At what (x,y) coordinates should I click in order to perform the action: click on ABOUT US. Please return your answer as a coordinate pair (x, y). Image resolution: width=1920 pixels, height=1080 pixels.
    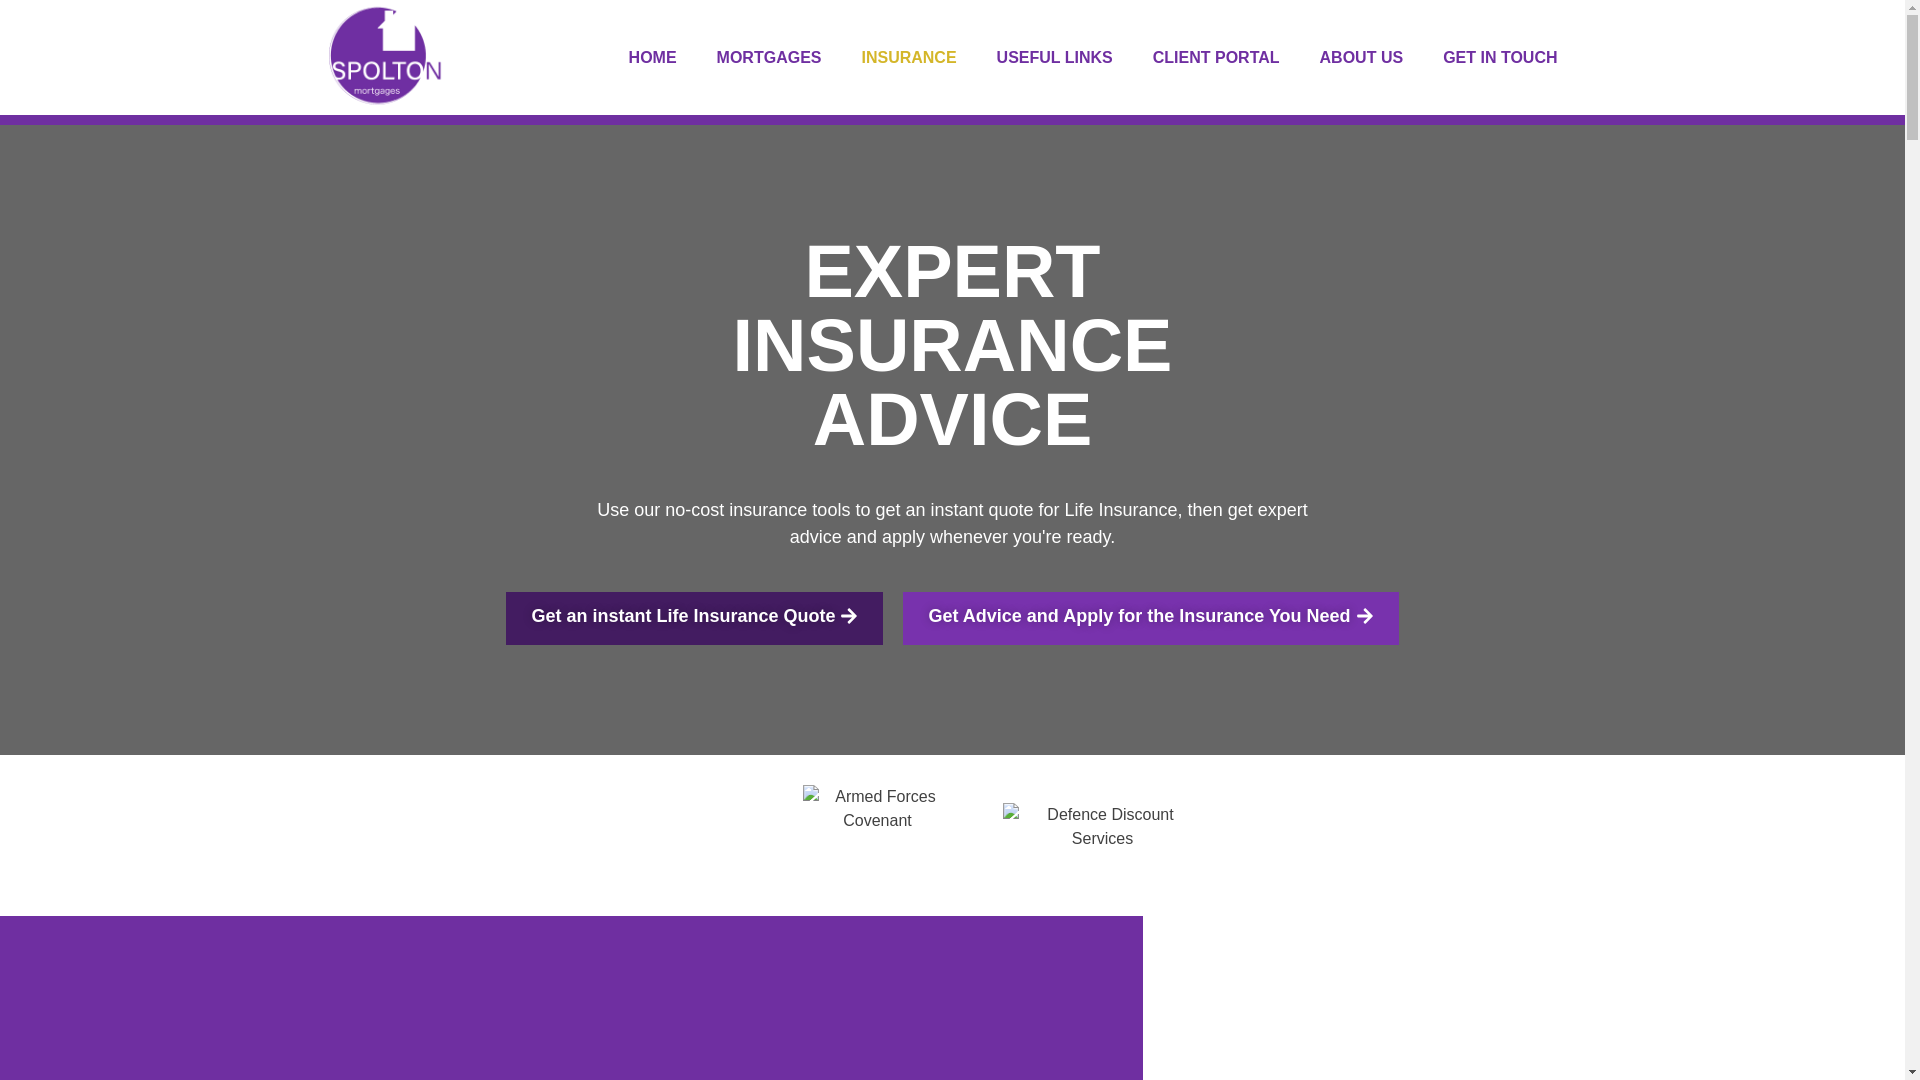
    Looking at the image, I should click on (1362, 56).